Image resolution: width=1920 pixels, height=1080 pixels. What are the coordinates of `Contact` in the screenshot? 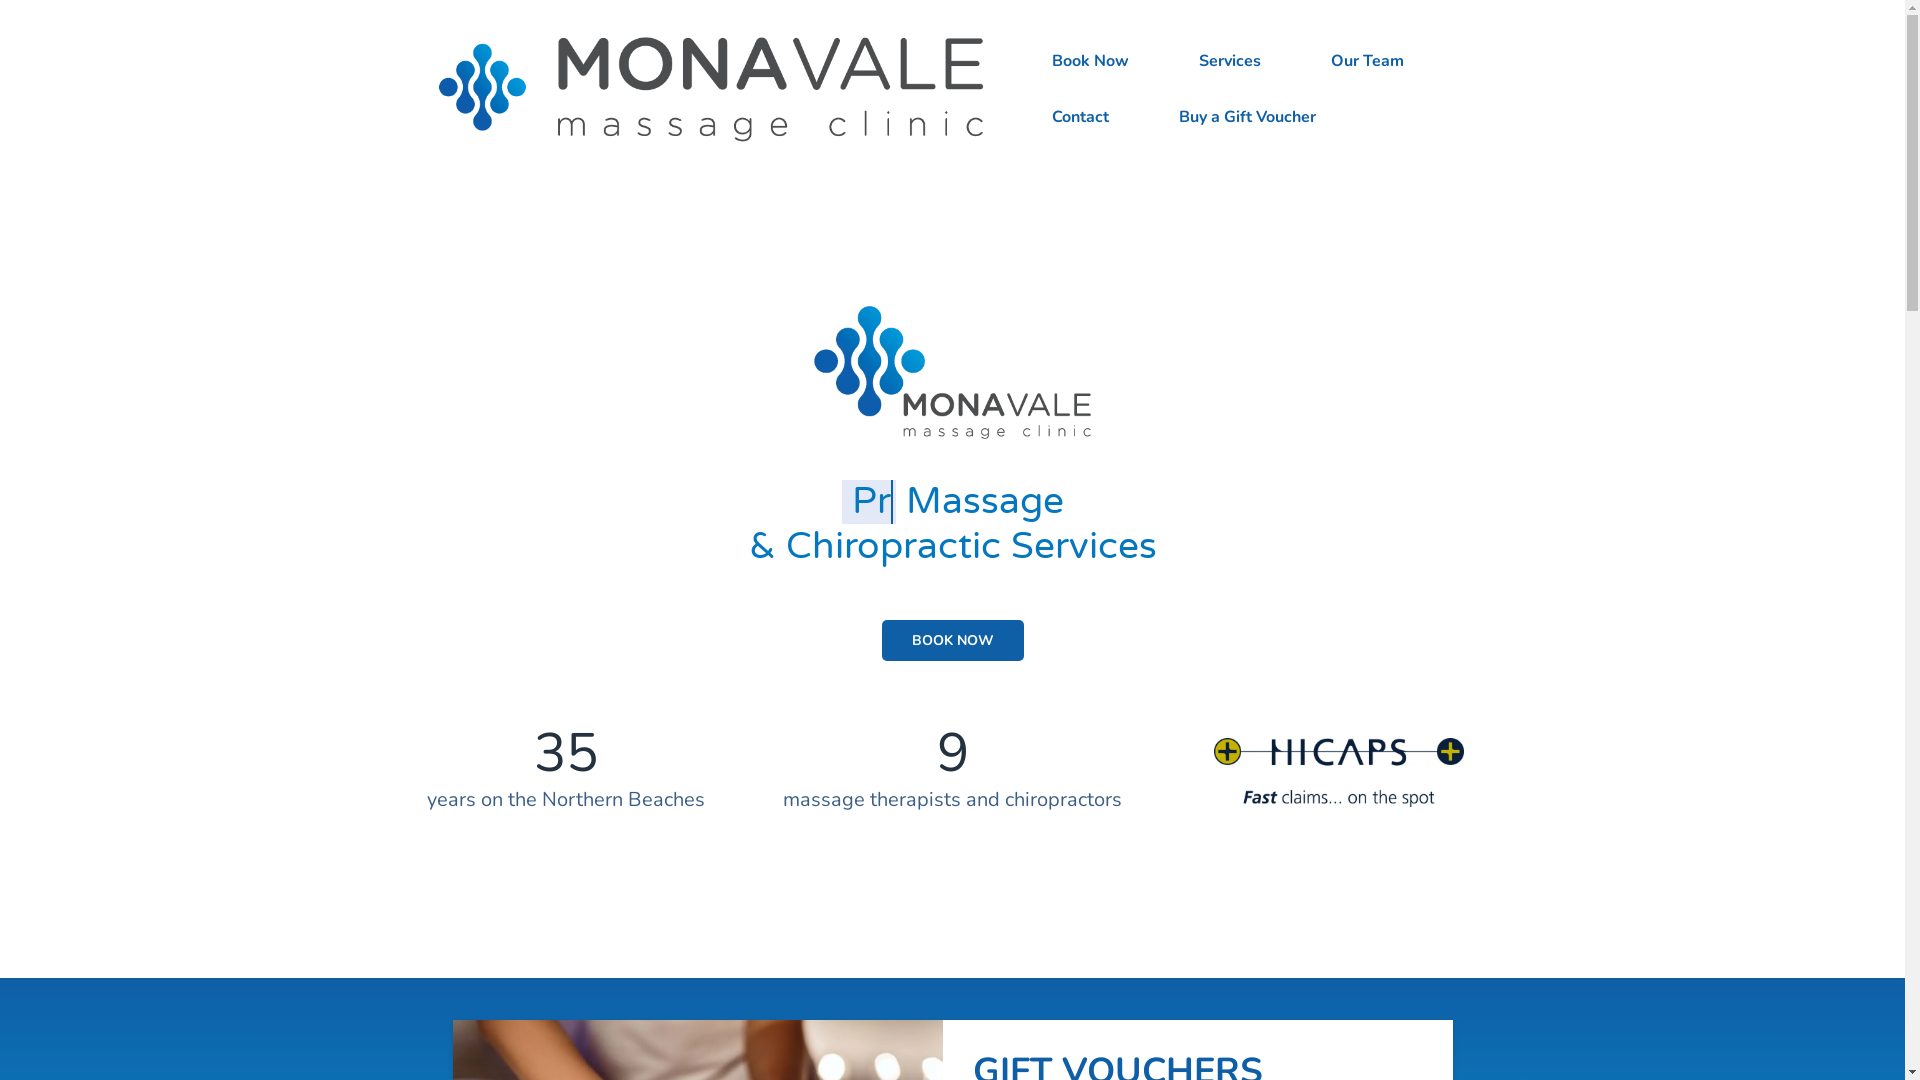 It's located at (1080, 117).